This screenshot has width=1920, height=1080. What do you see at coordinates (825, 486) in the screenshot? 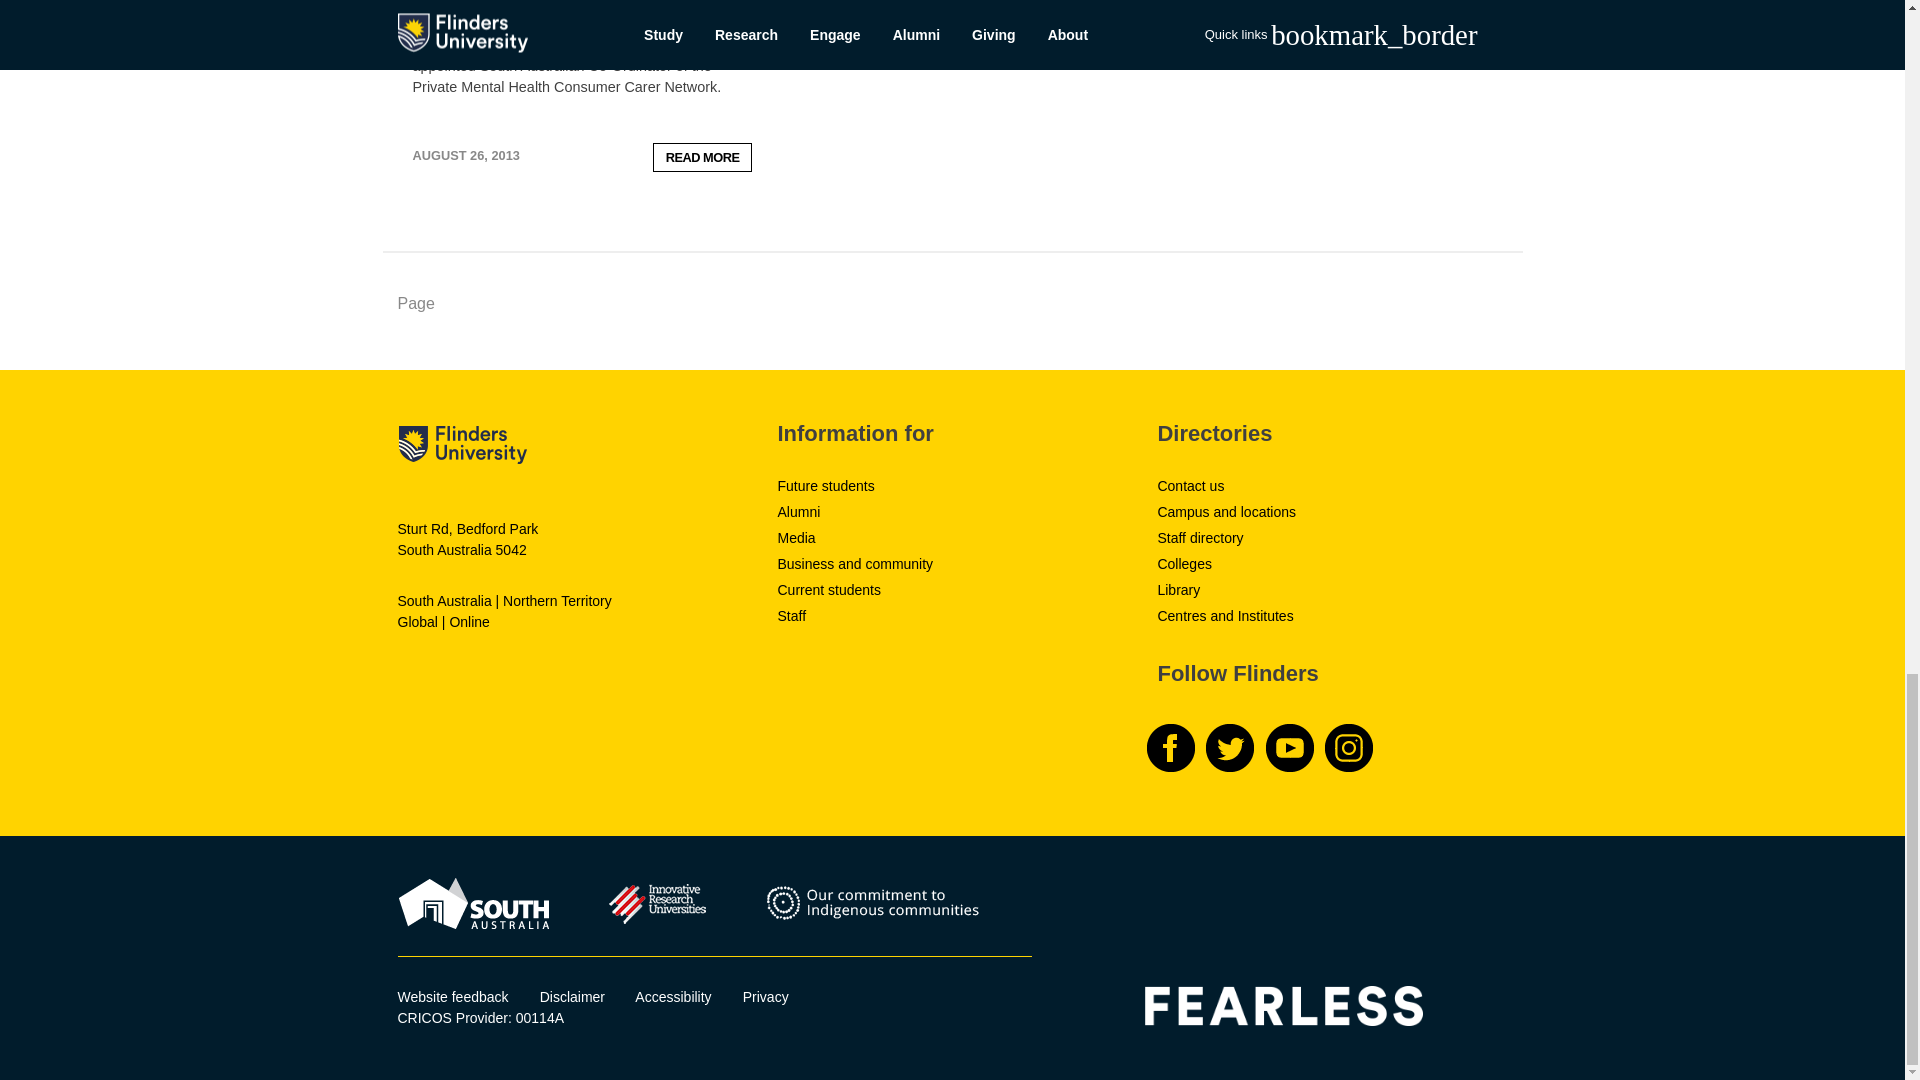
I see `Future students` at bounding box center [825, 486].